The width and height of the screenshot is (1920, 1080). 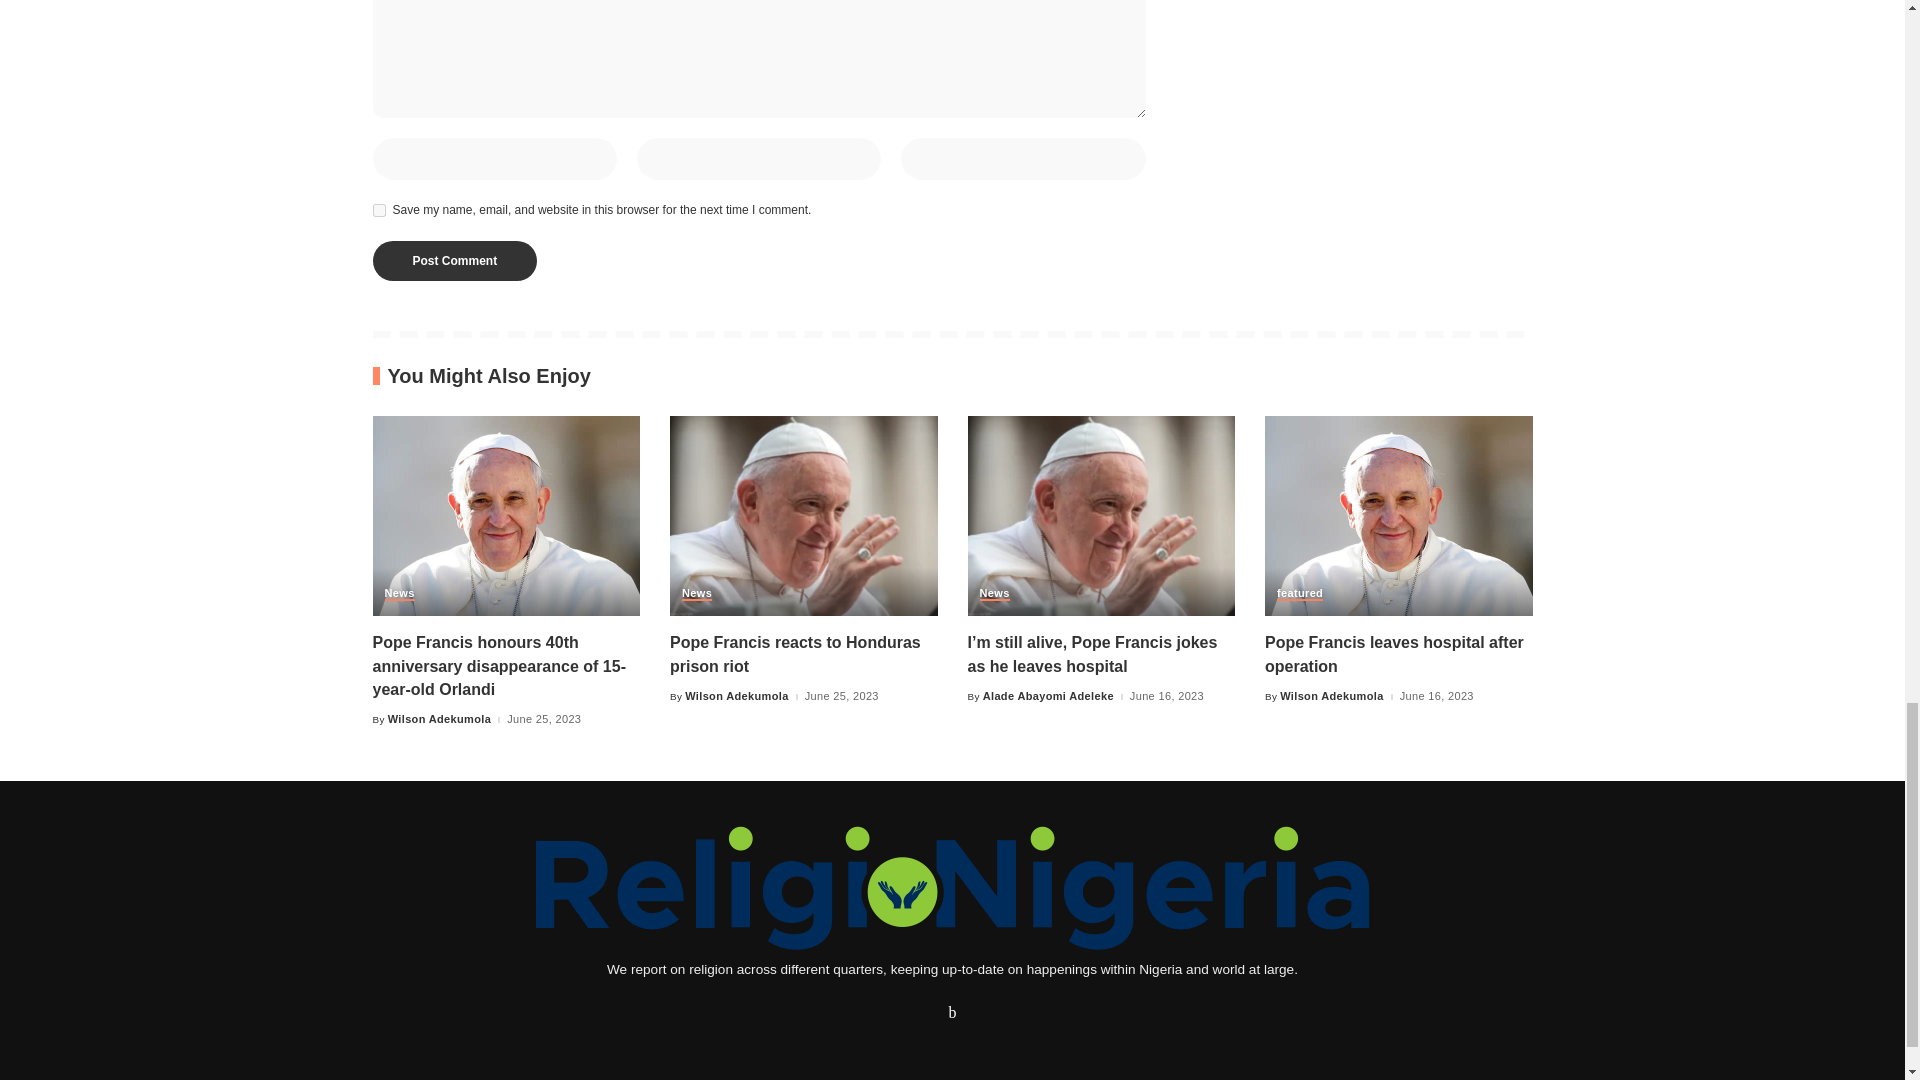 I want to click on Post Comment, so click(x=454, y=260).